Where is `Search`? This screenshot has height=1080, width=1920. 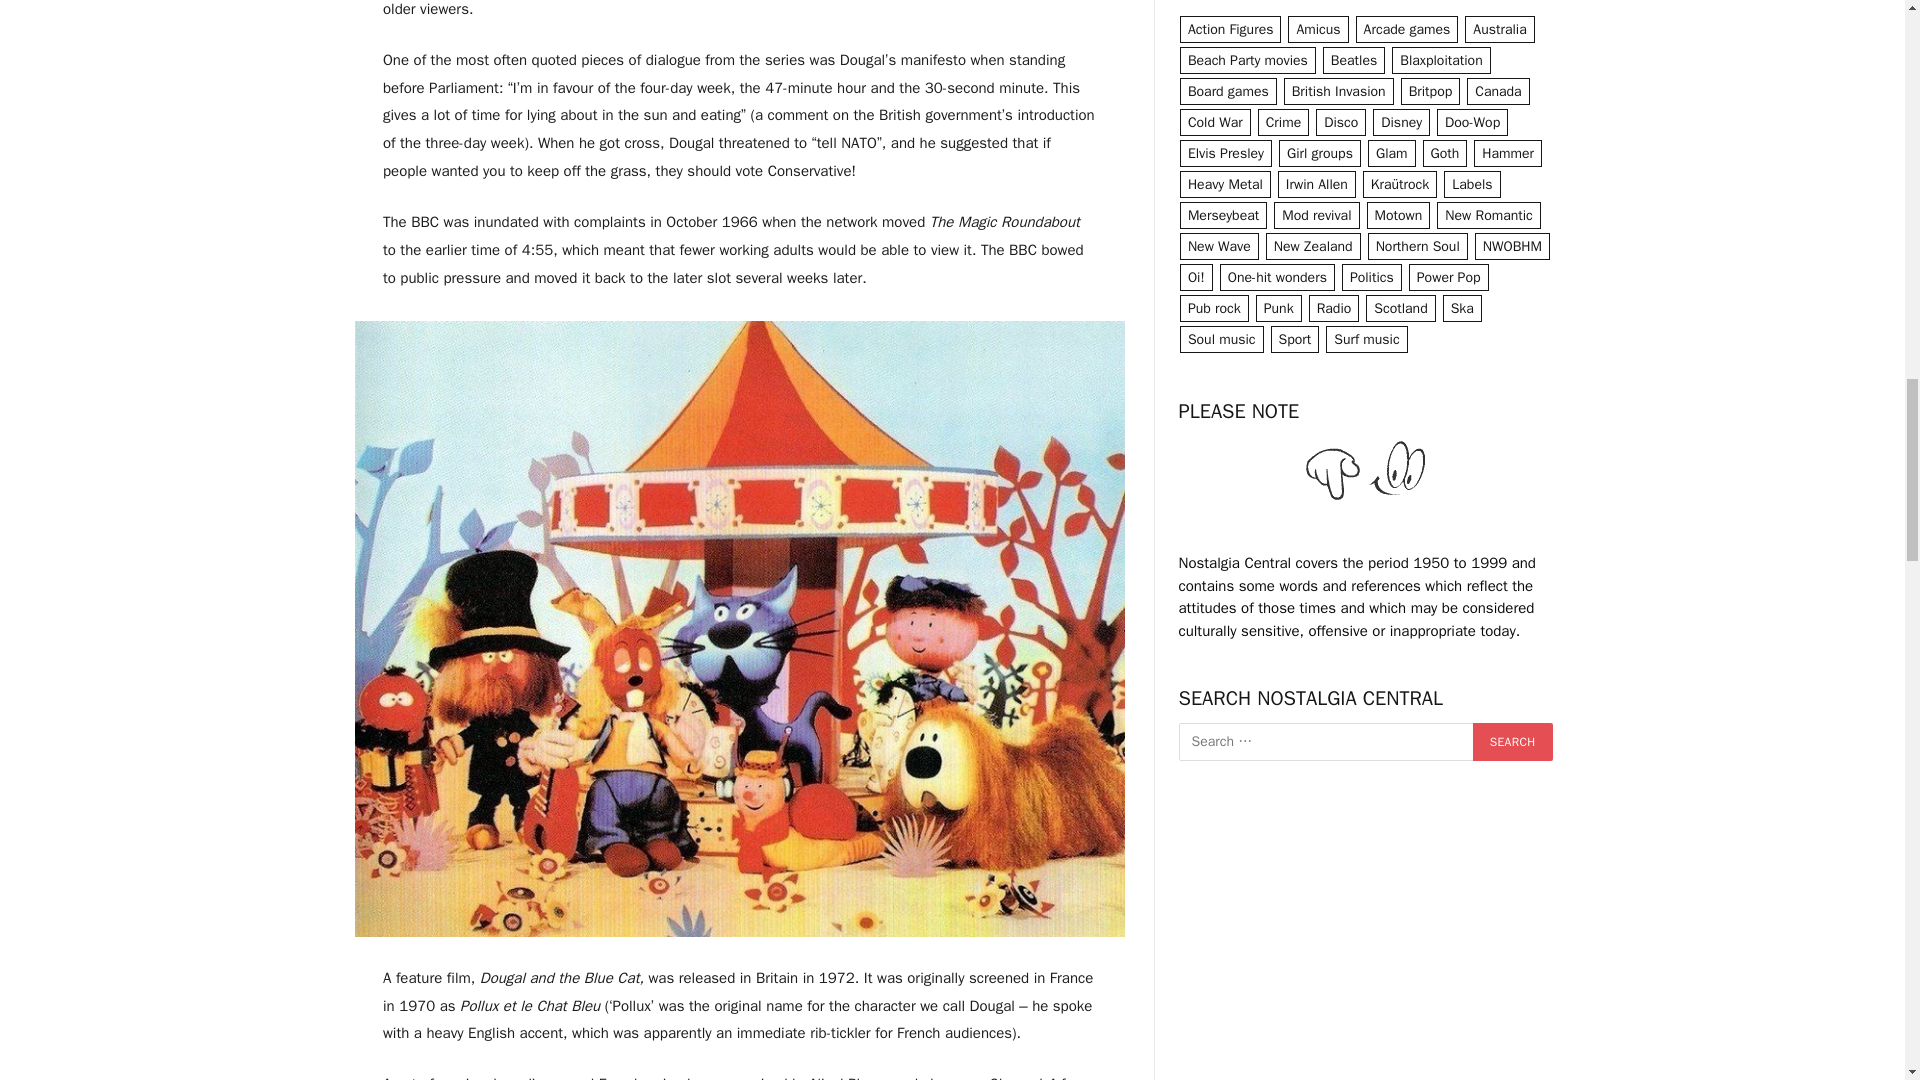 Search is located at coordinates (1512, 742).